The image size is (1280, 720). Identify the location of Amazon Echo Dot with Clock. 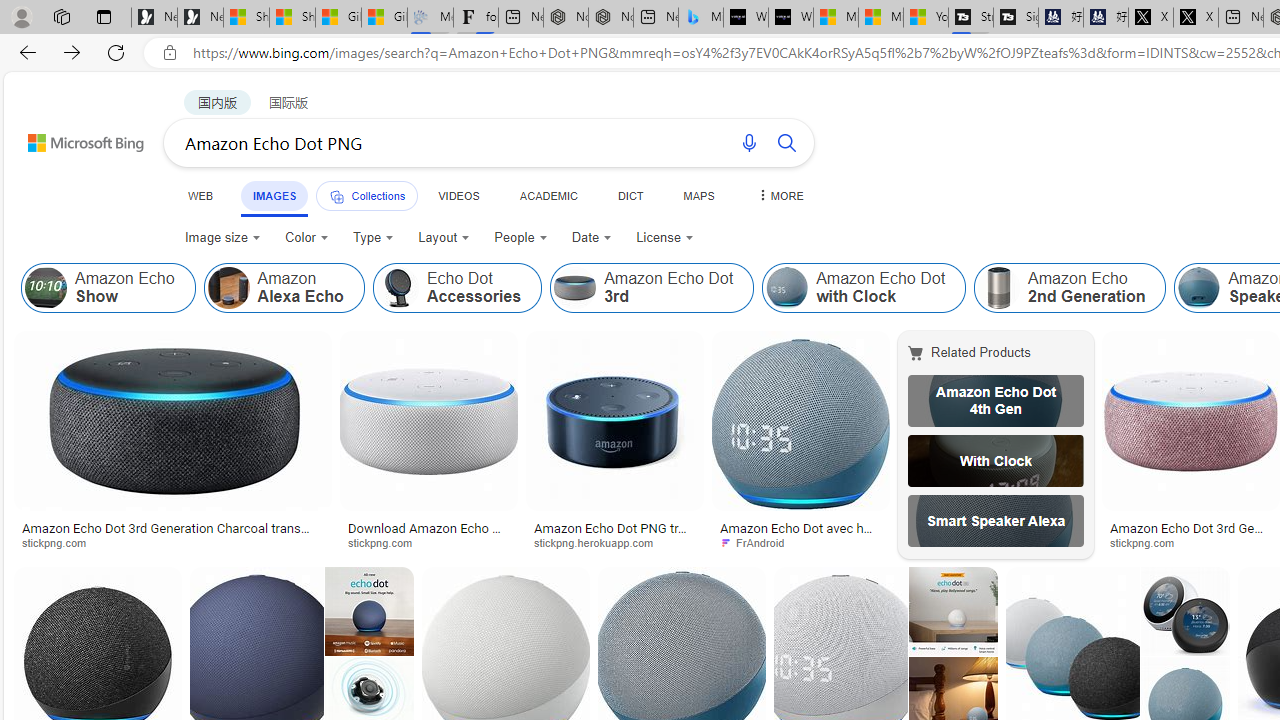
(864, 288).